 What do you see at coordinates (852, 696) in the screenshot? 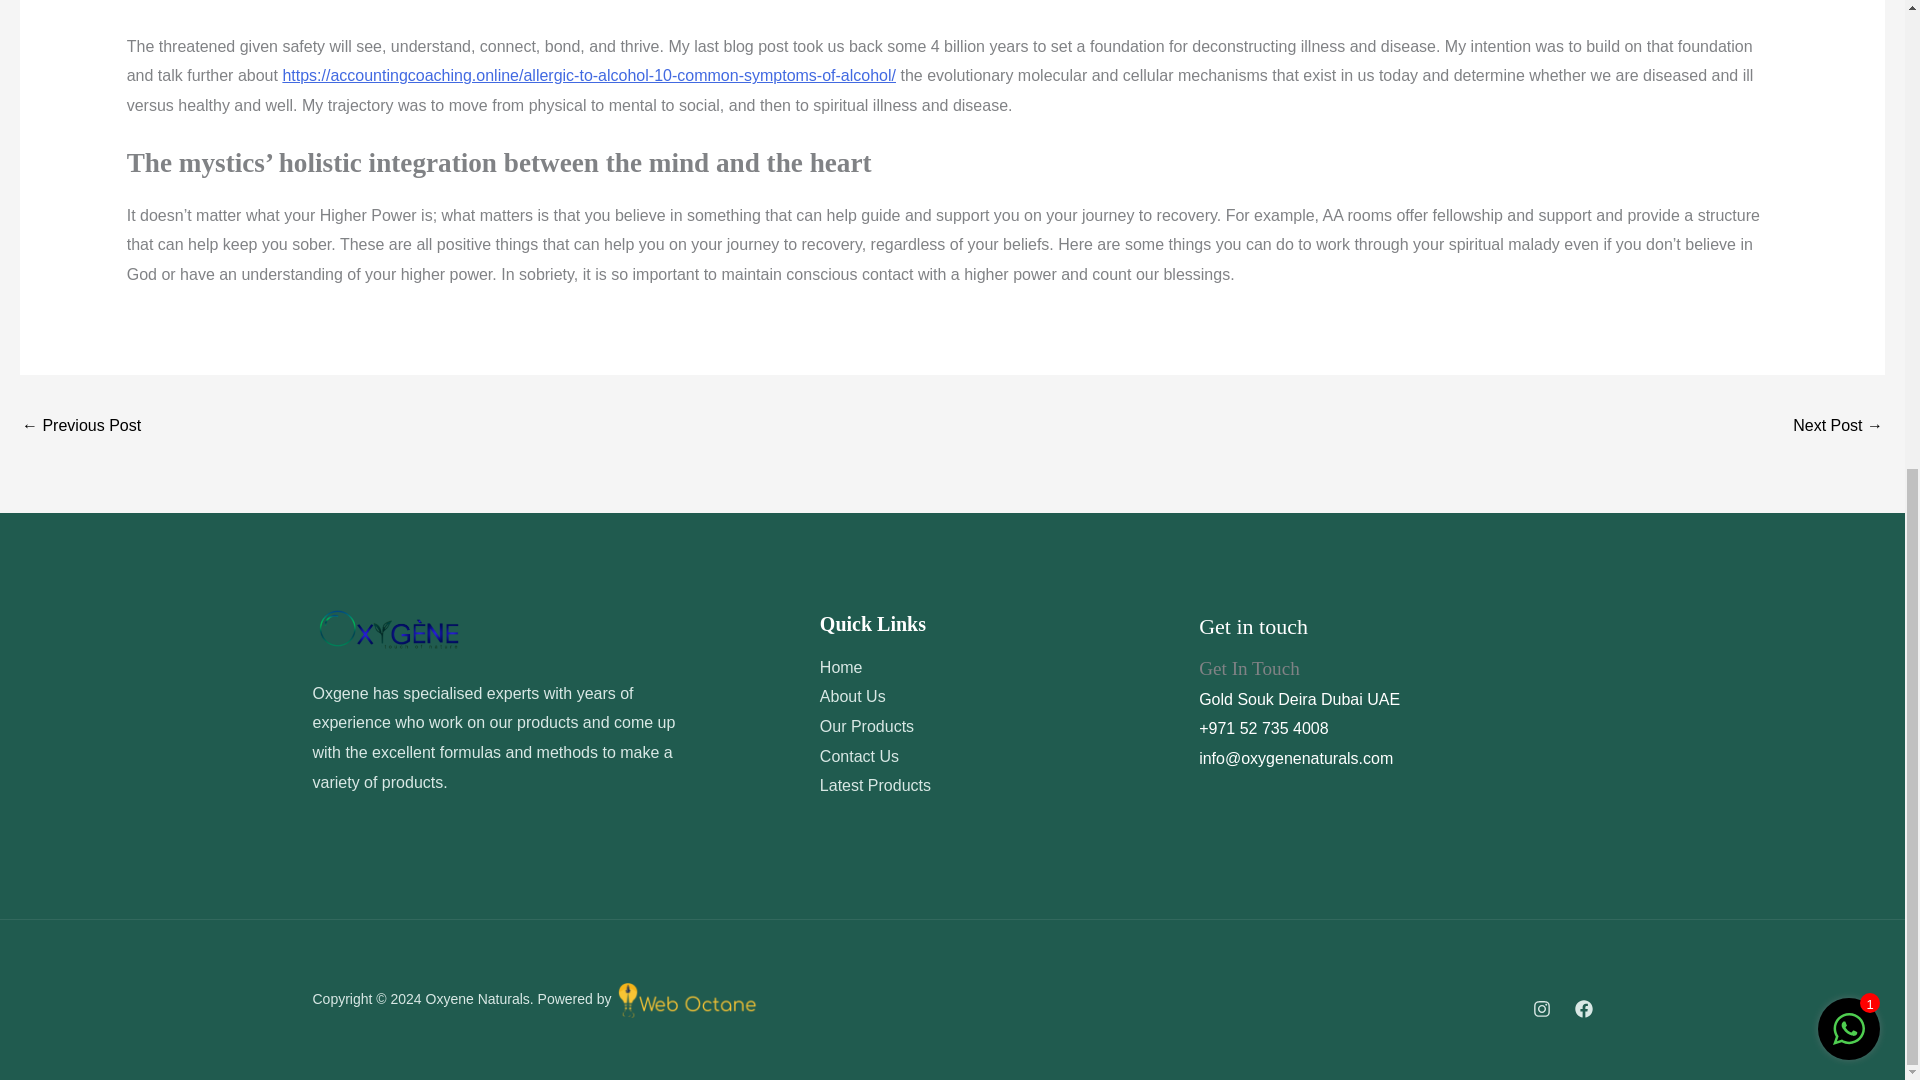
I see `About Us` at bounding box center [852, 696].